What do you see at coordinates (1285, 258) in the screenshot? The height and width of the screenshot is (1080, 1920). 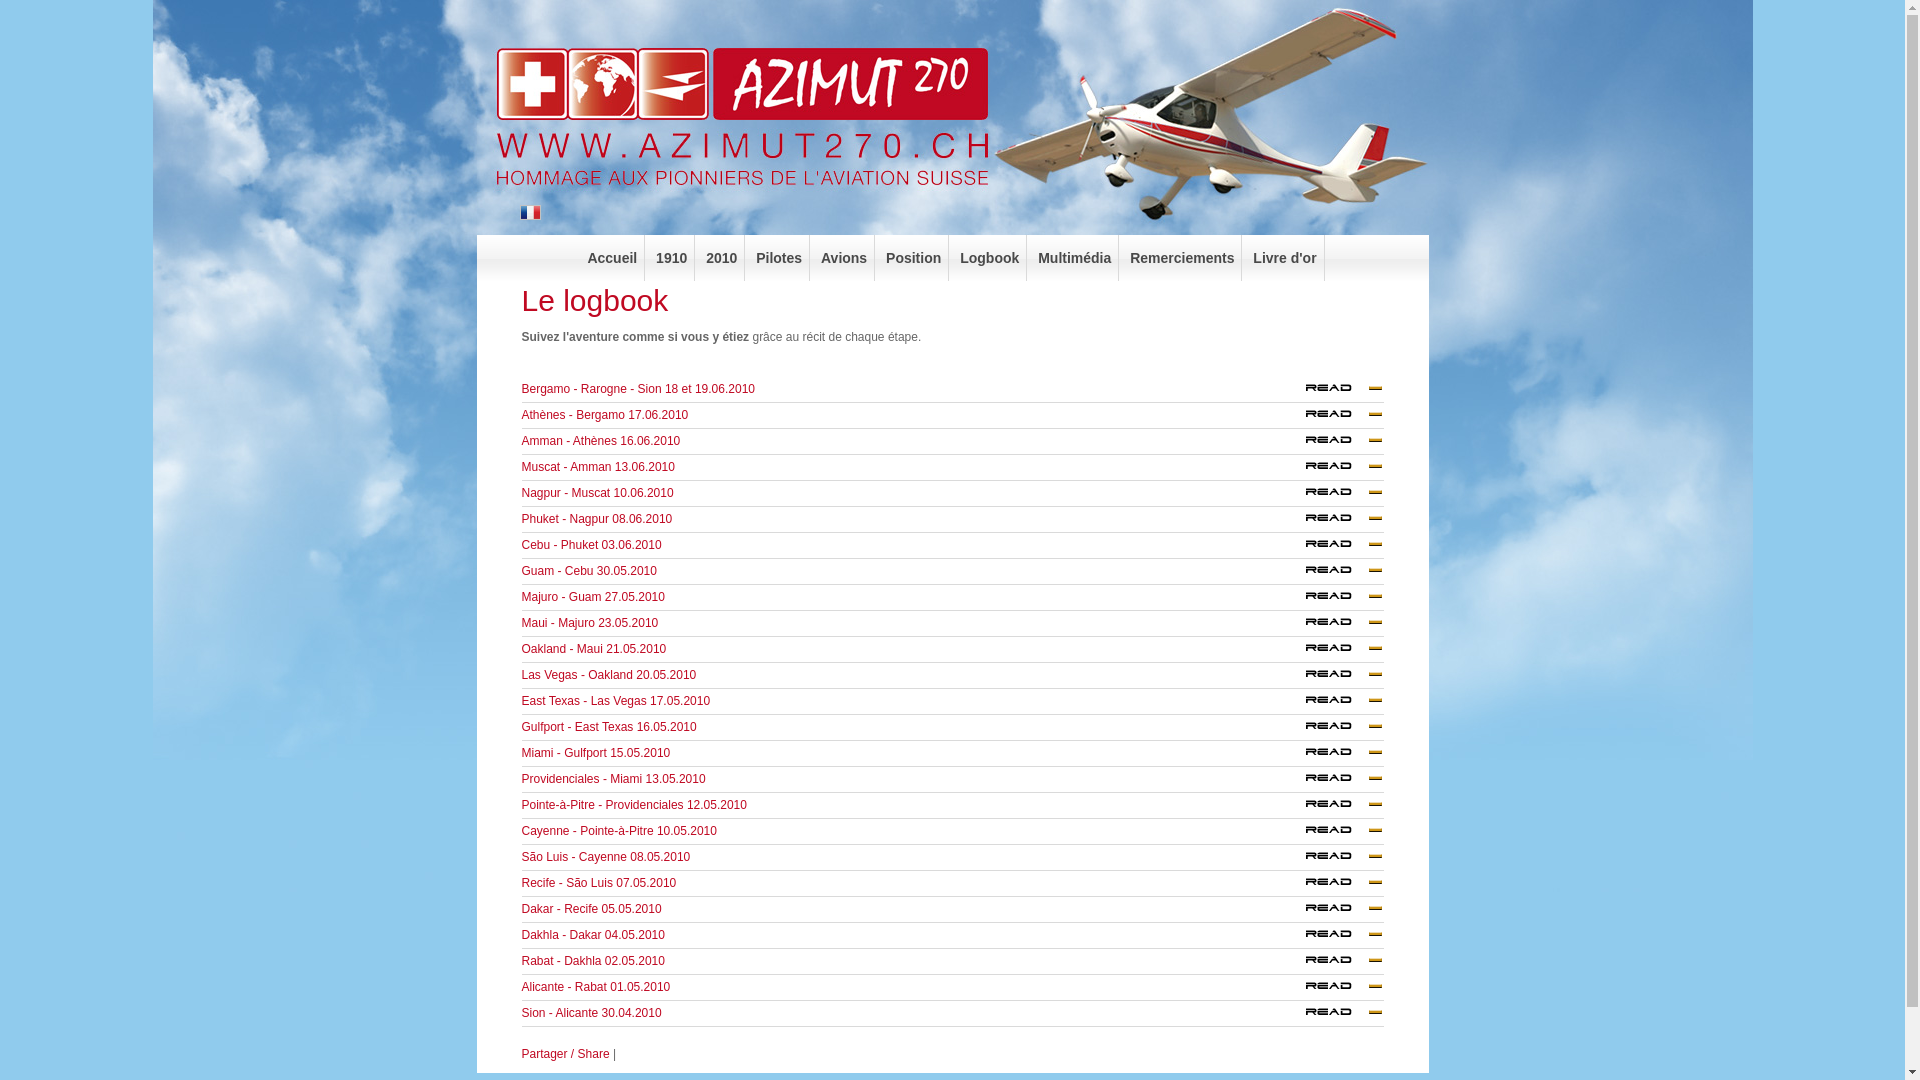 I see `Livre d'or` at bounding box center [1285, 258].